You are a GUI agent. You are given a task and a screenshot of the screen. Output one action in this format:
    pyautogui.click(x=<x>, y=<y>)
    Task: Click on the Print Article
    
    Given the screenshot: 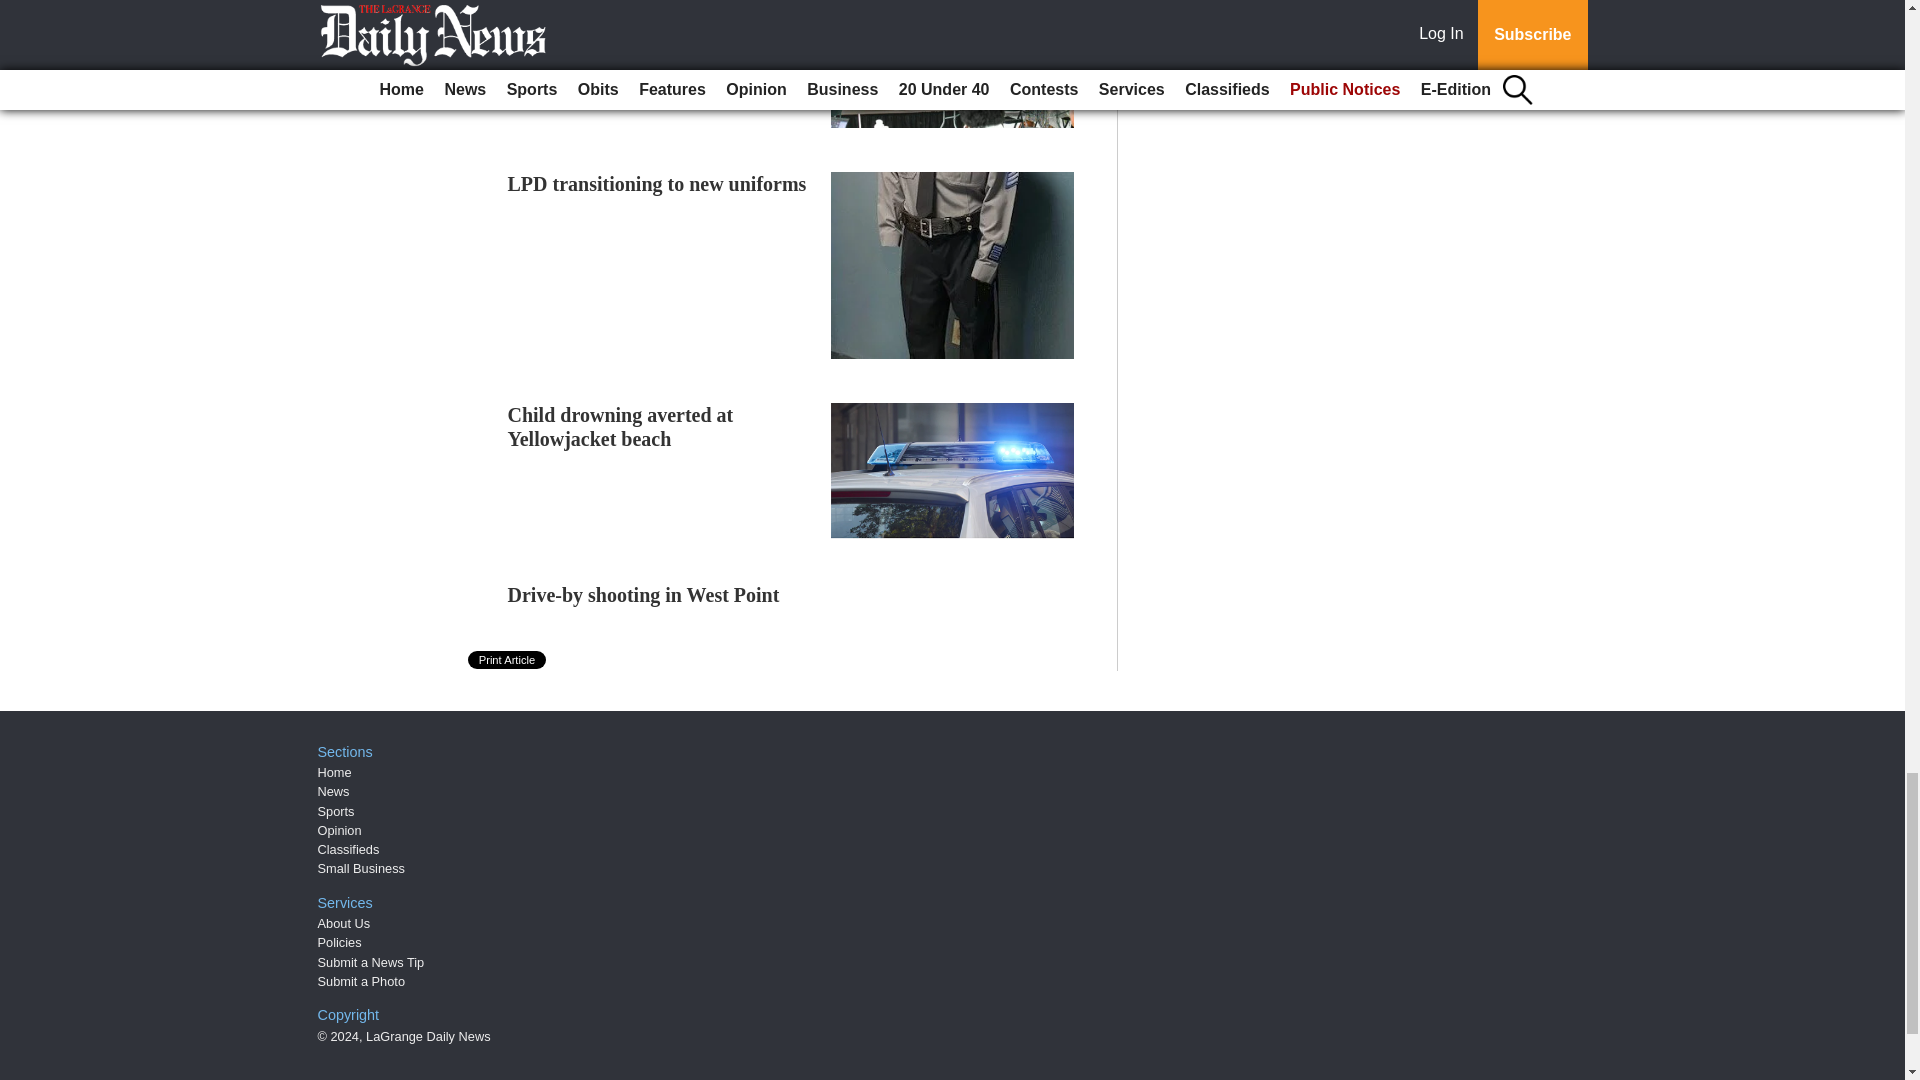 What is the action you would take?
    pyautogui.click(x=508, y=660)
    